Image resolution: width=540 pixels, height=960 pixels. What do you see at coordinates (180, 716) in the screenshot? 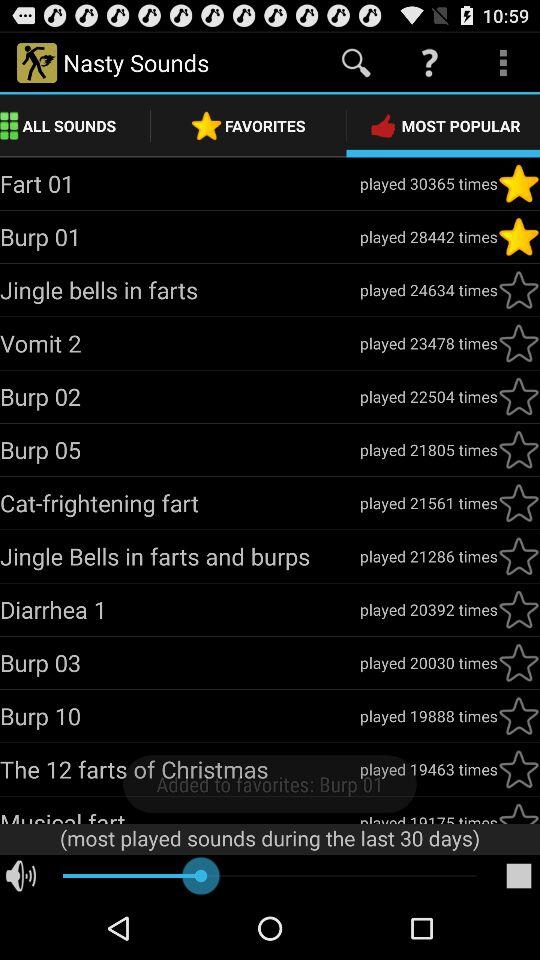
I see `tap app above the 12 farts app` at bounding box center [180, 716].